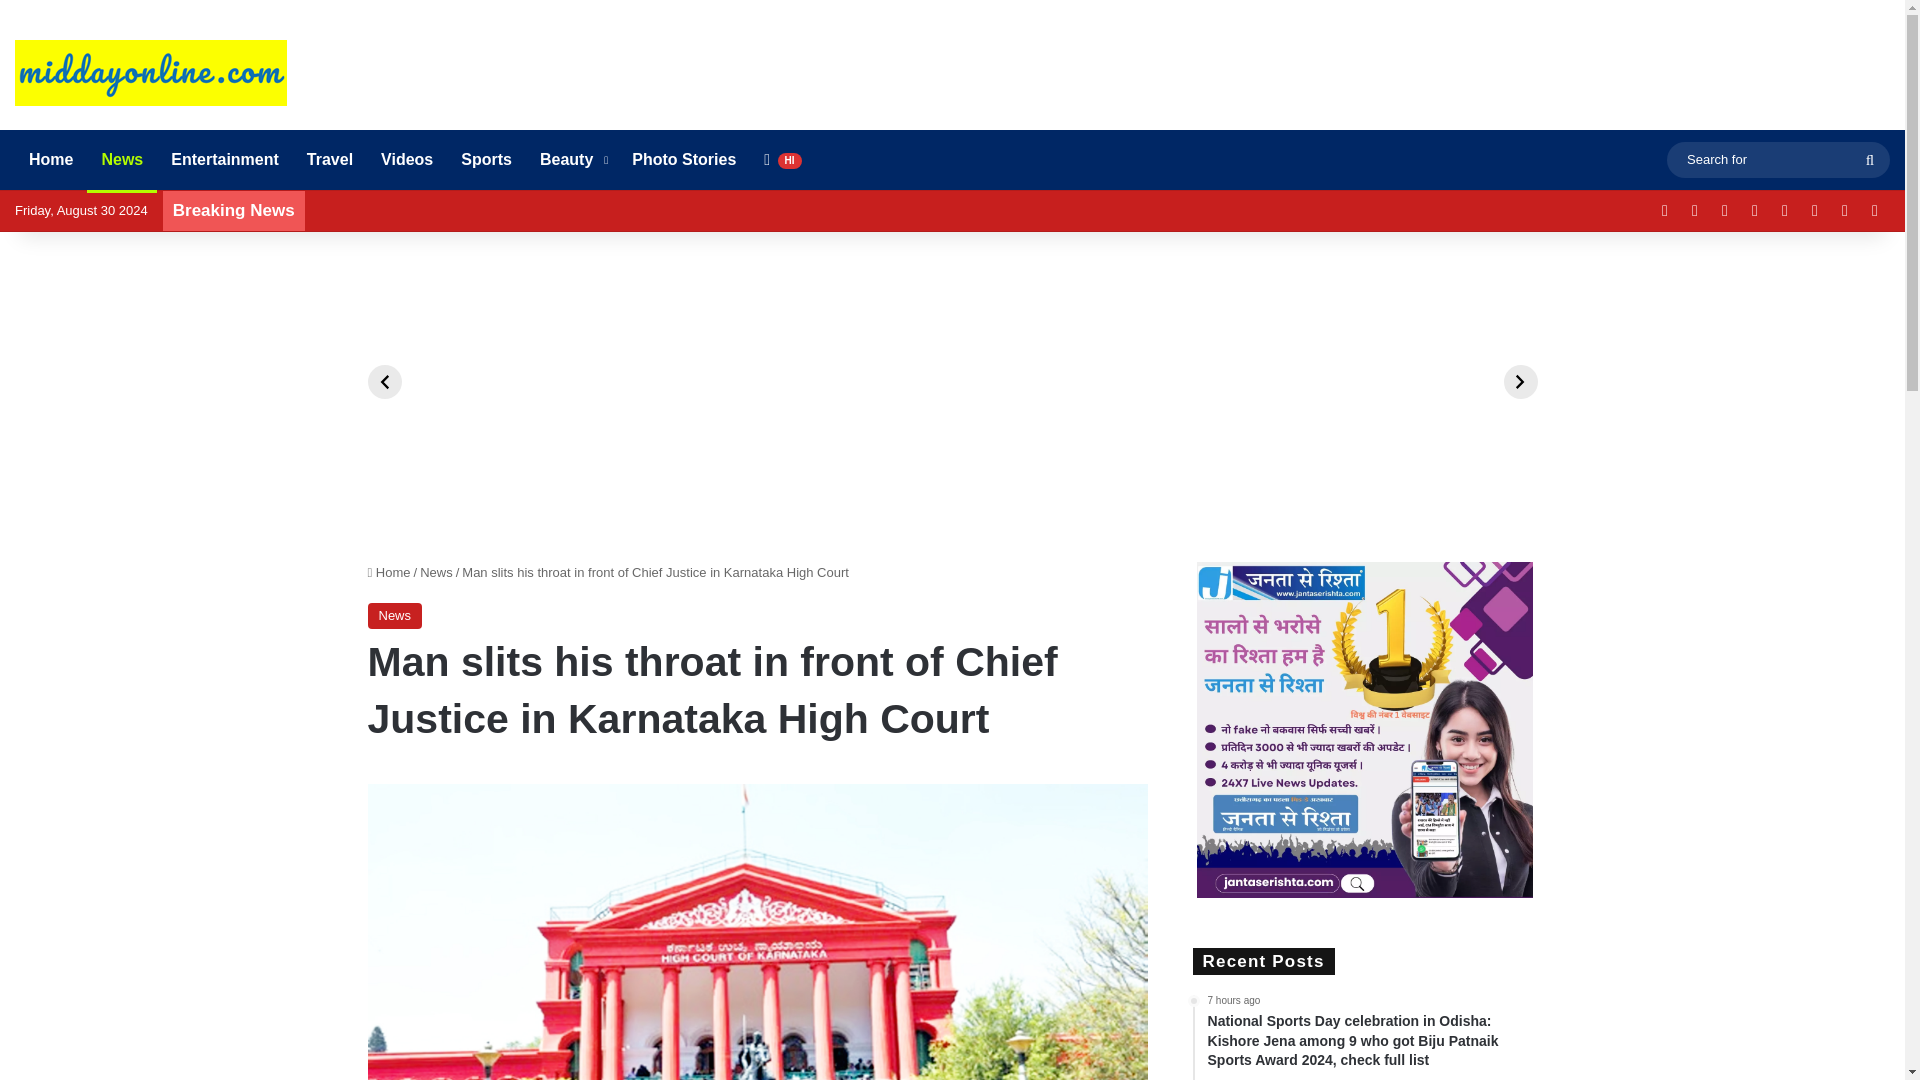  What do you see at coordinates (406, 160) in the screenshot?
I see `Videos` at bounding box center [406, 160].